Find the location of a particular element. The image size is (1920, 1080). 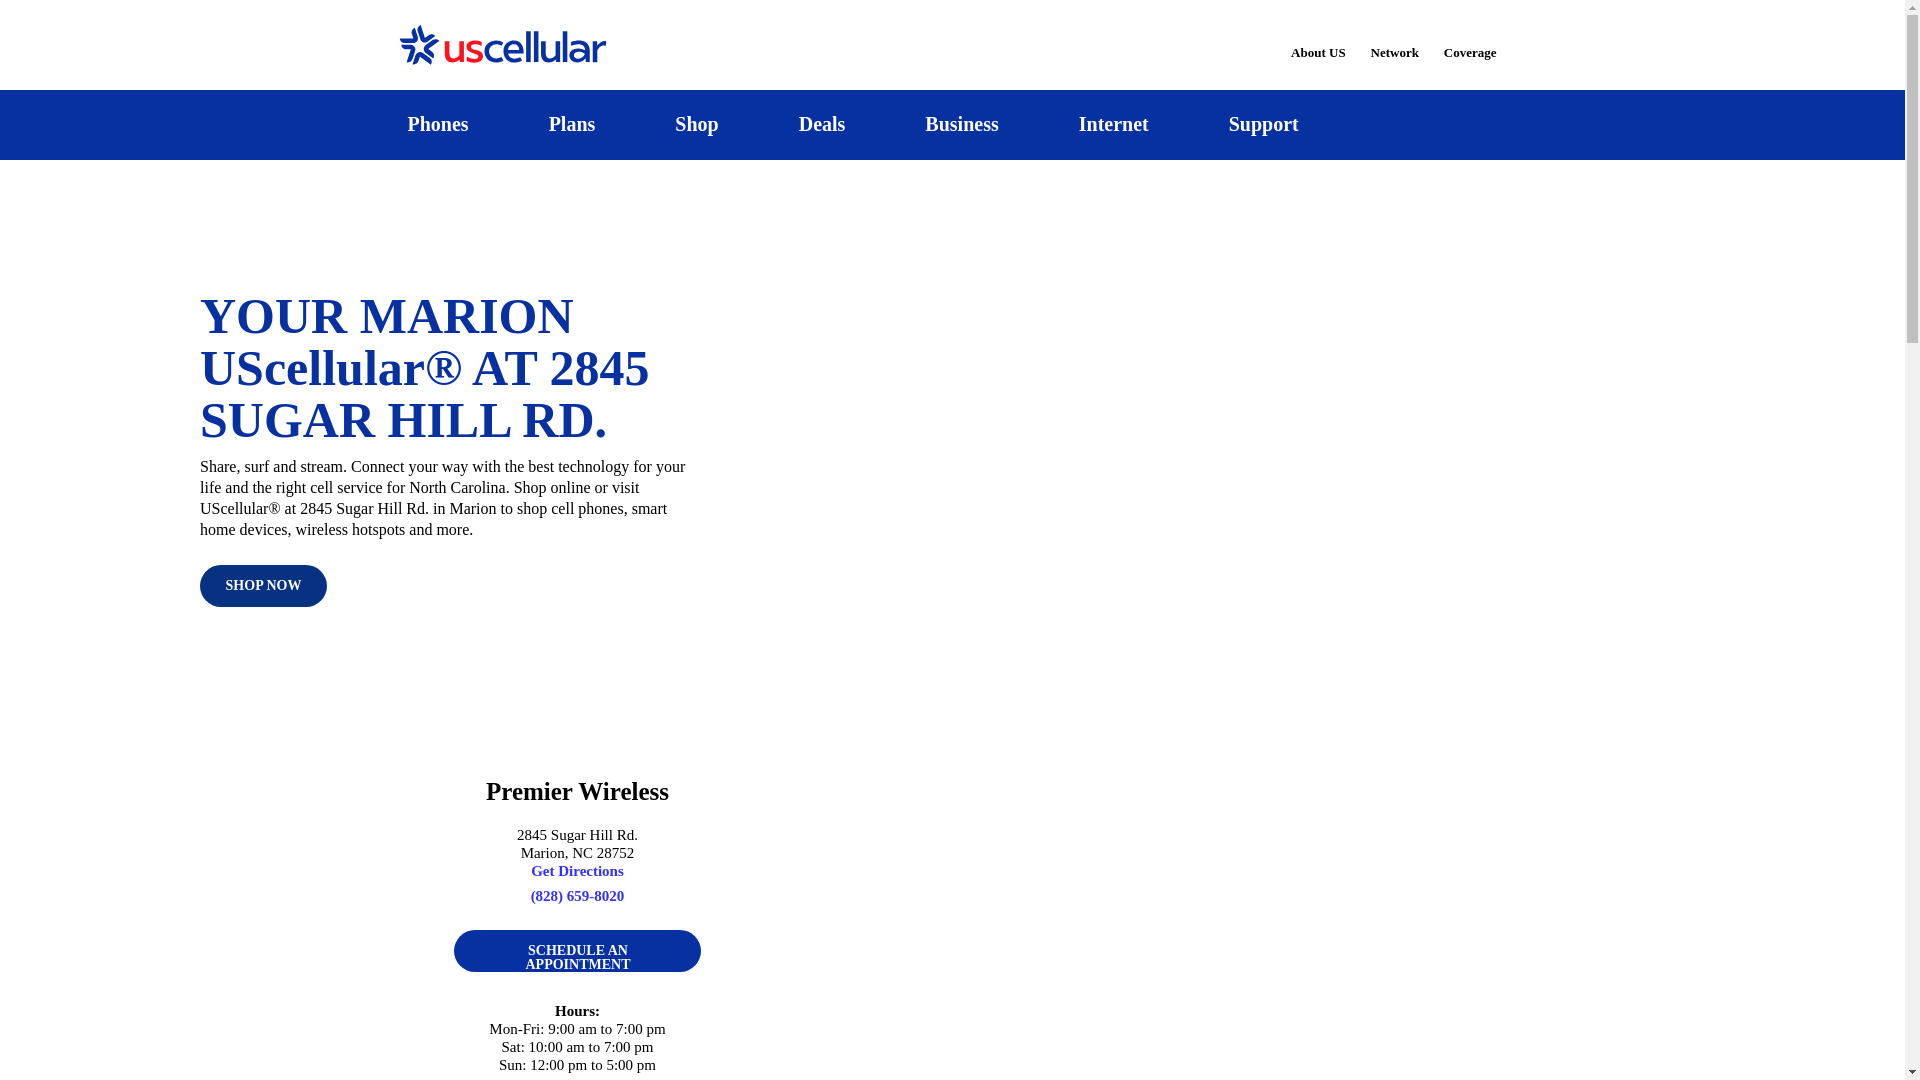

Business is located at coordinates (962, 124).